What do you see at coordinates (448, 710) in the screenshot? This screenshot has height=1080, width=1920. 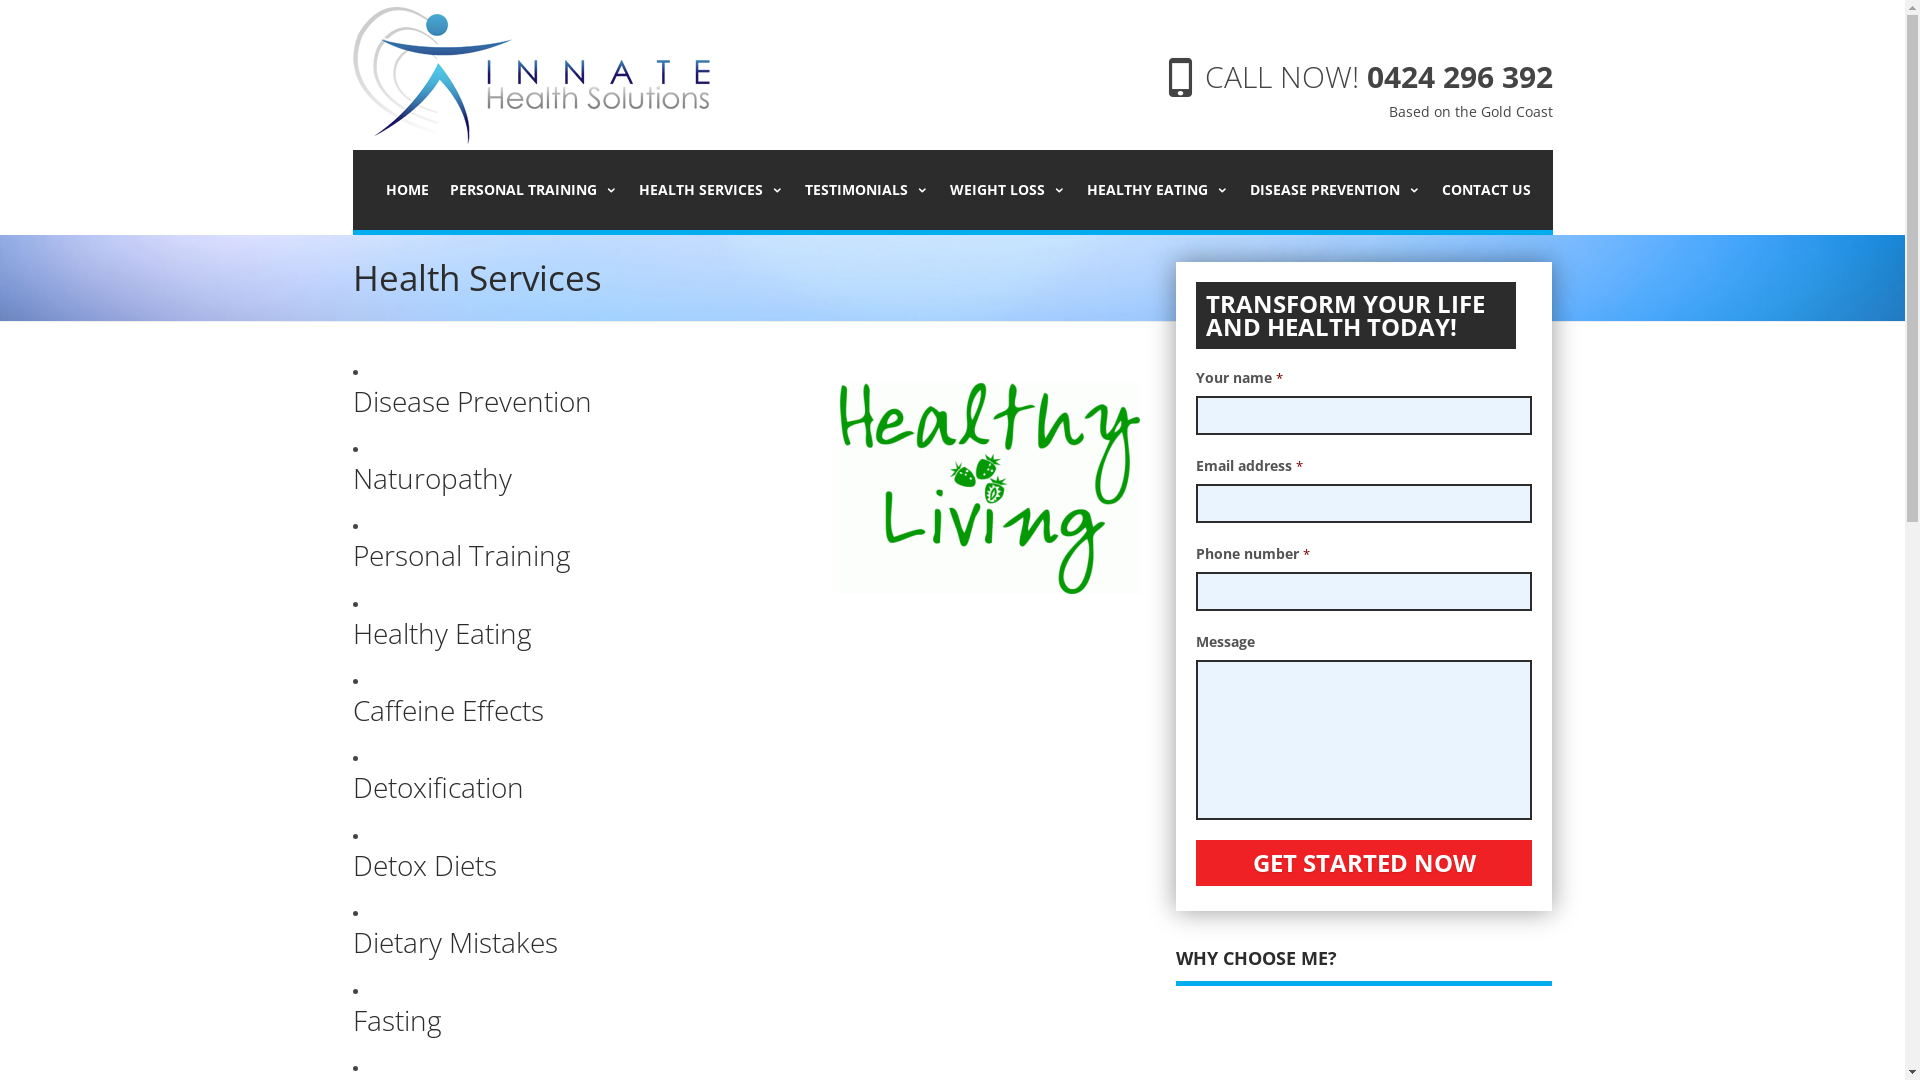 I see `Caffeine Effects` at bounding box center [448, 710].